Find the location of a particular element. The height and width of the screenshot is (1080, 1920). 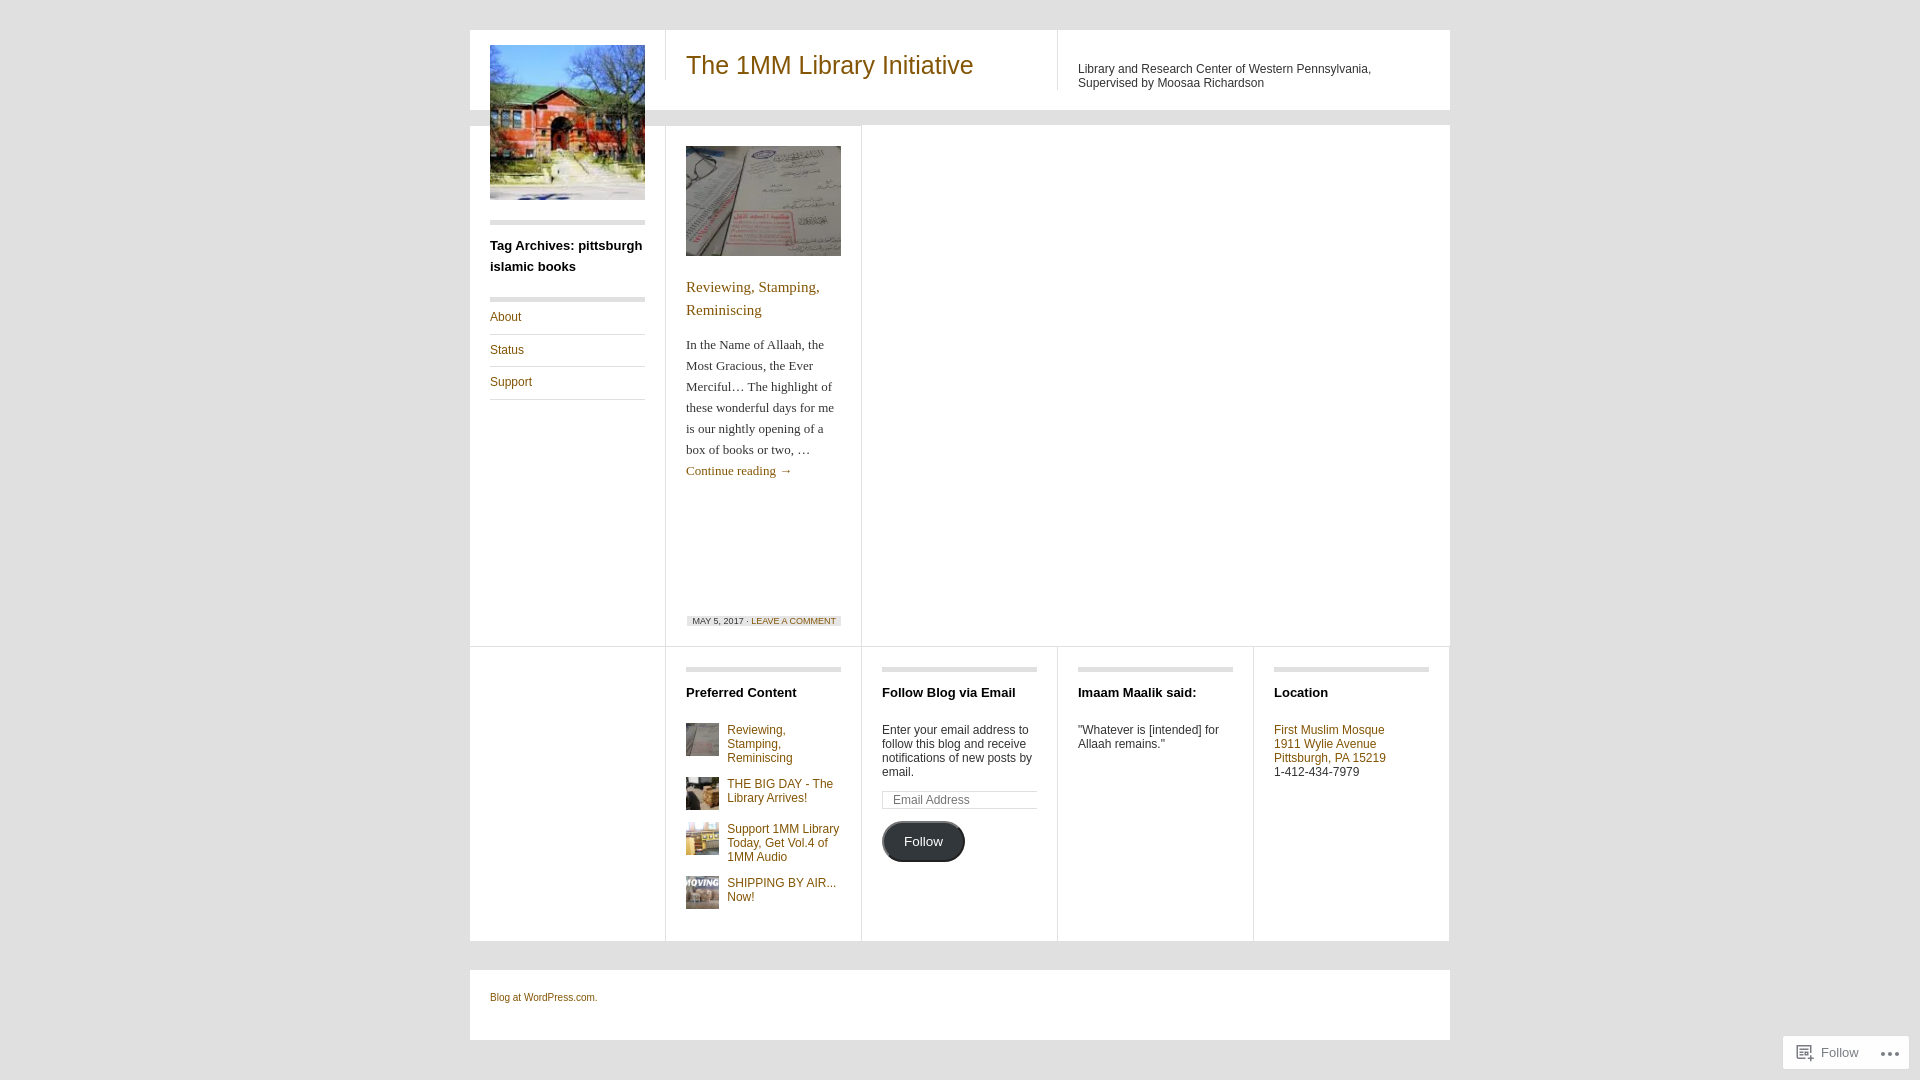

Support is located at coordinates (567, 383).